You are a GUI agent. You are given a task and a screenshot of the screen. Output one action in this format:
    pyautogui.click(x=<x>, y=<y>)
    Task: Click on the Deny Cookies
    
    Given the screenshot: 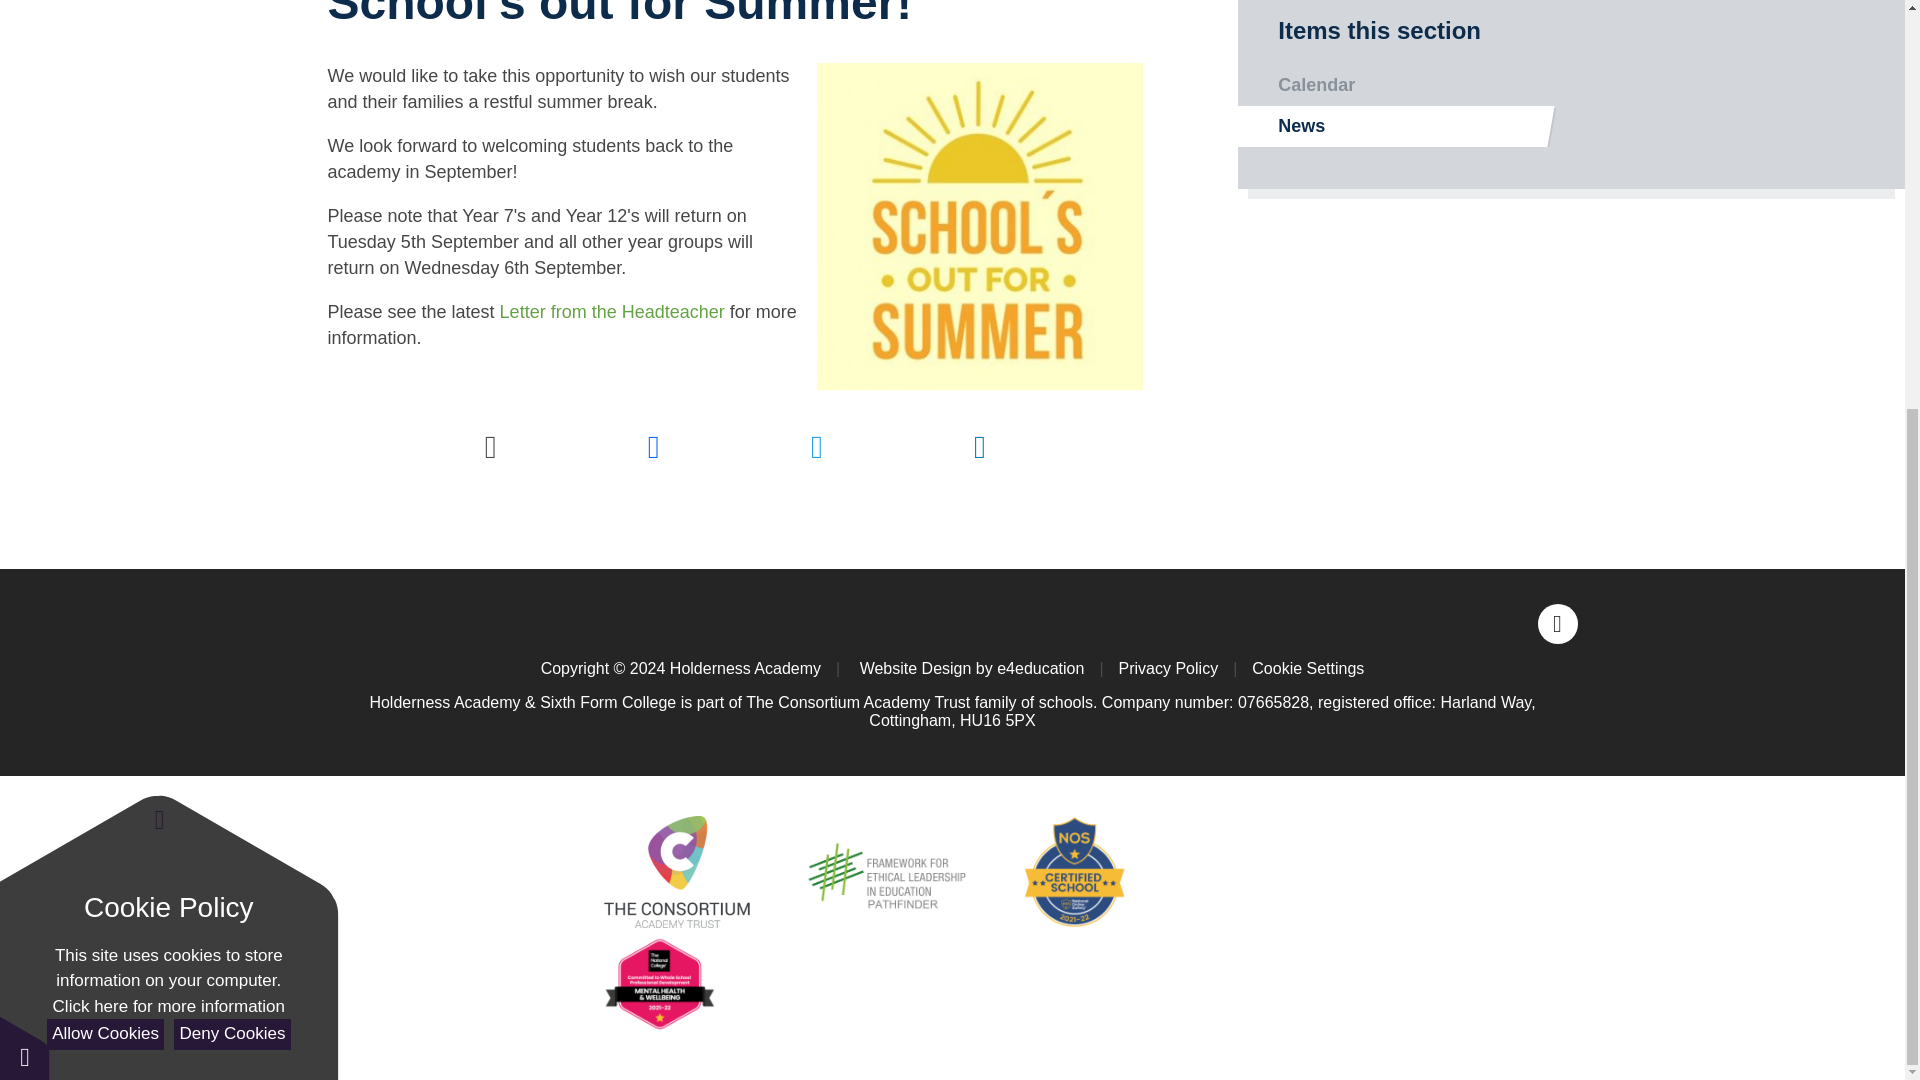 What is the action you would take?
    pyautogui.click(x=232, y=385)
    